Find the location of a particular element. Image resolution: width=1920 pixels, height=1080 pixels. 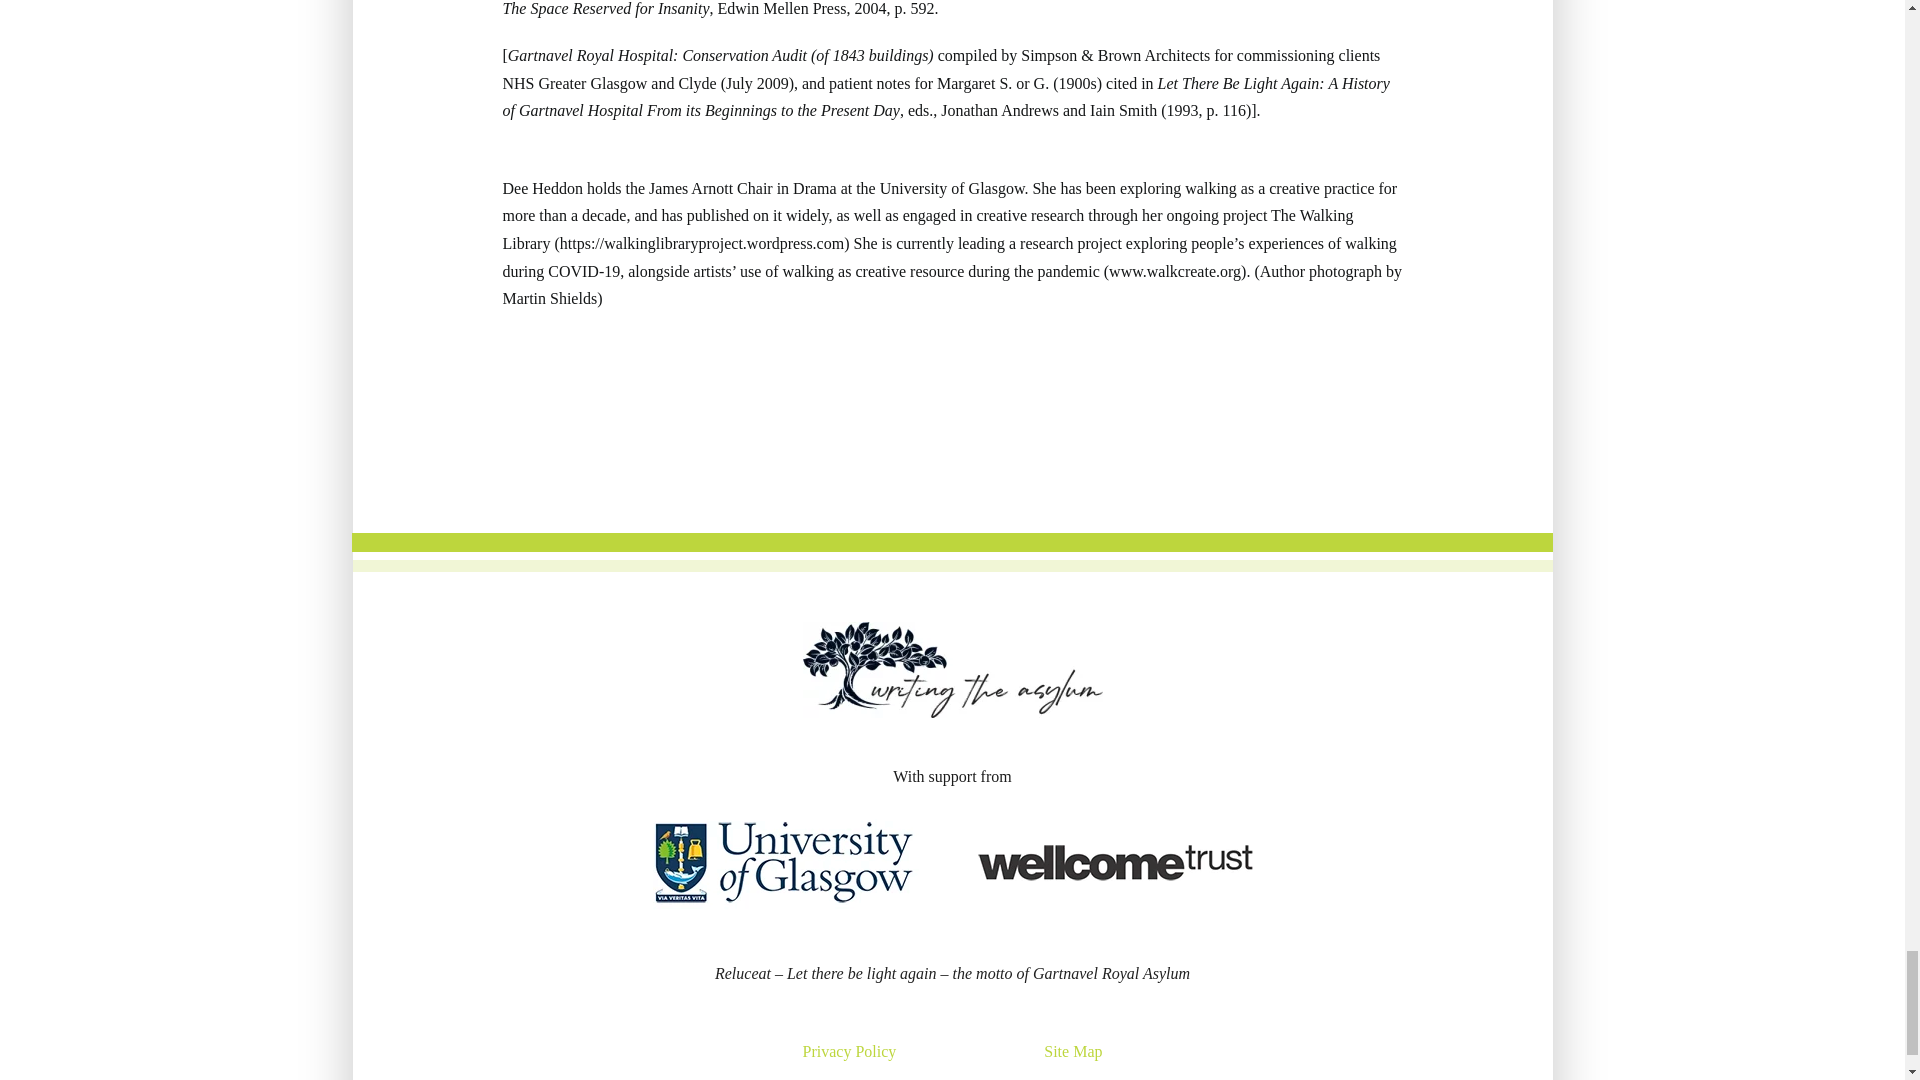

Site Map is located at coordinates (1073, 1051).